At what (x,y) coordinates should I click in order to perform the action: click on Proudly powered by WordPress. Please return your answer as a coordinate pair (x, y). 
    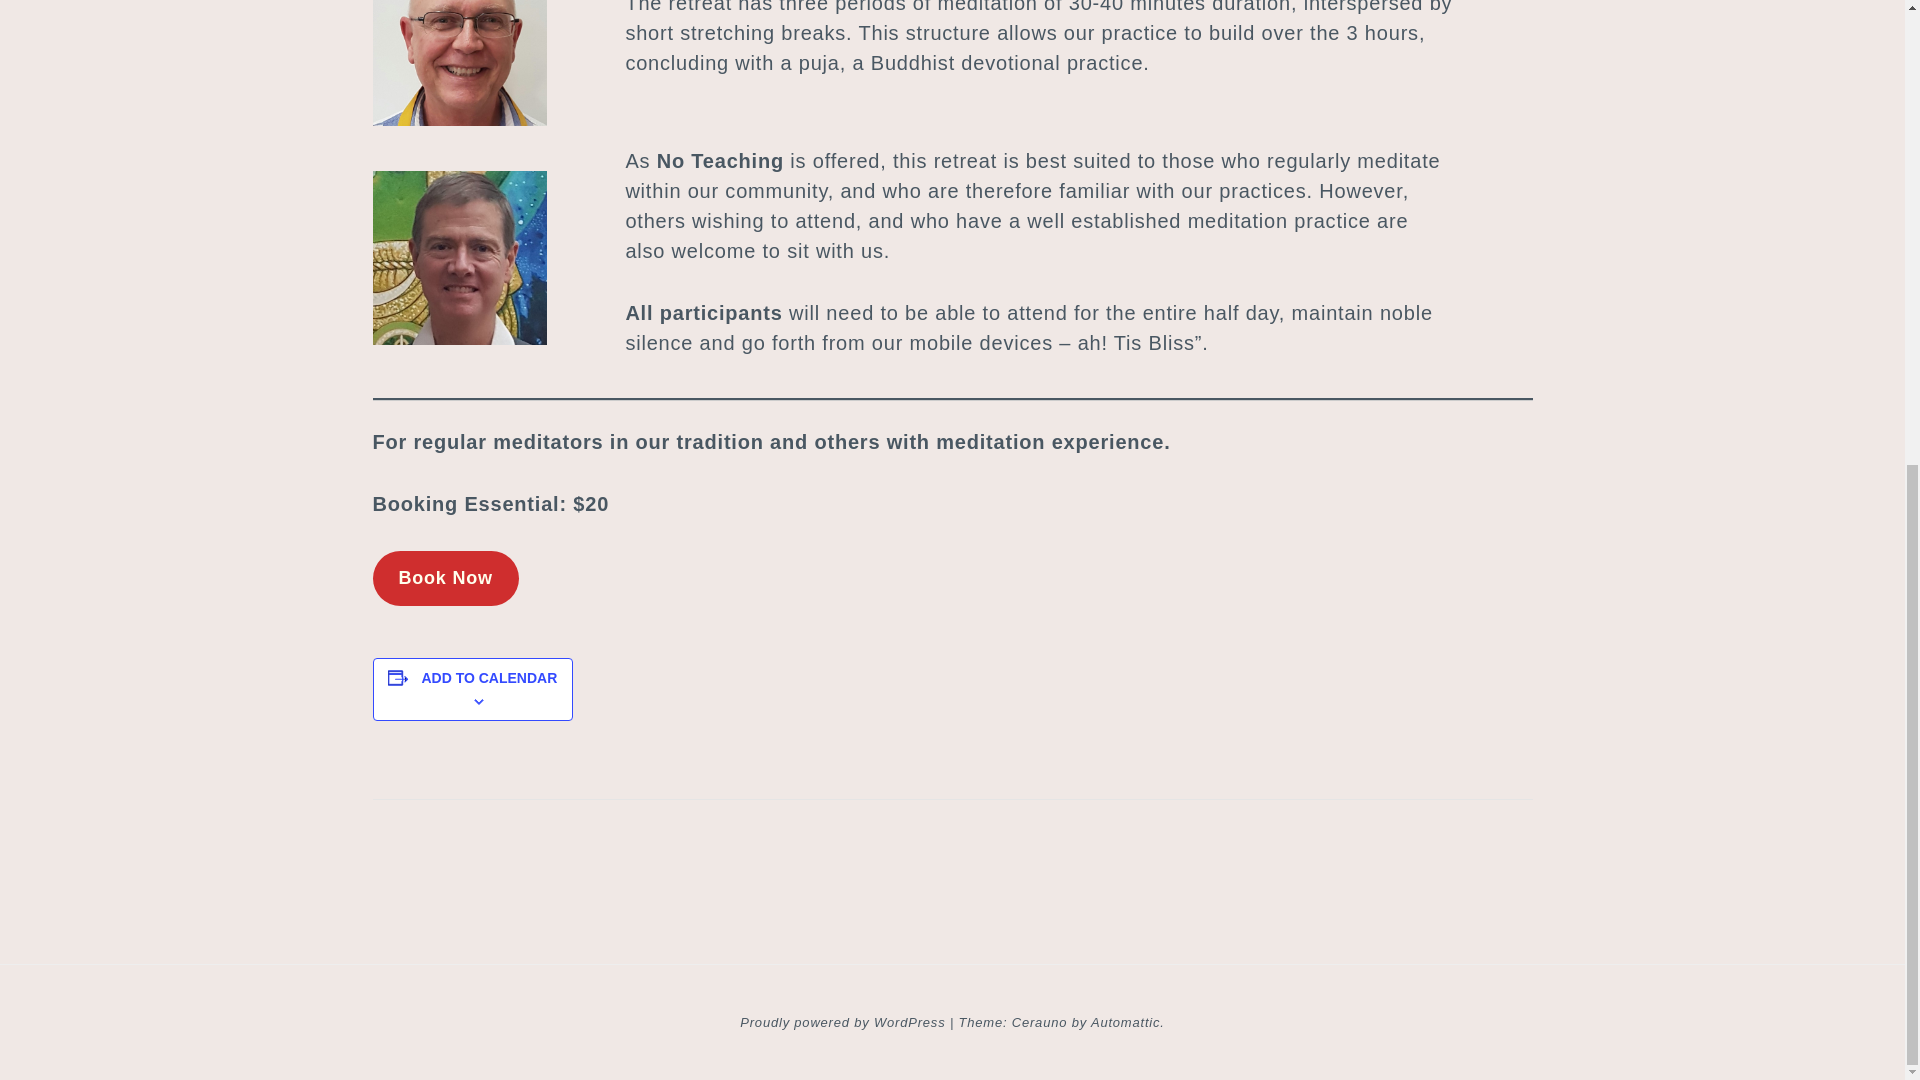
    Looking at the image, I should click on (842, 1023).